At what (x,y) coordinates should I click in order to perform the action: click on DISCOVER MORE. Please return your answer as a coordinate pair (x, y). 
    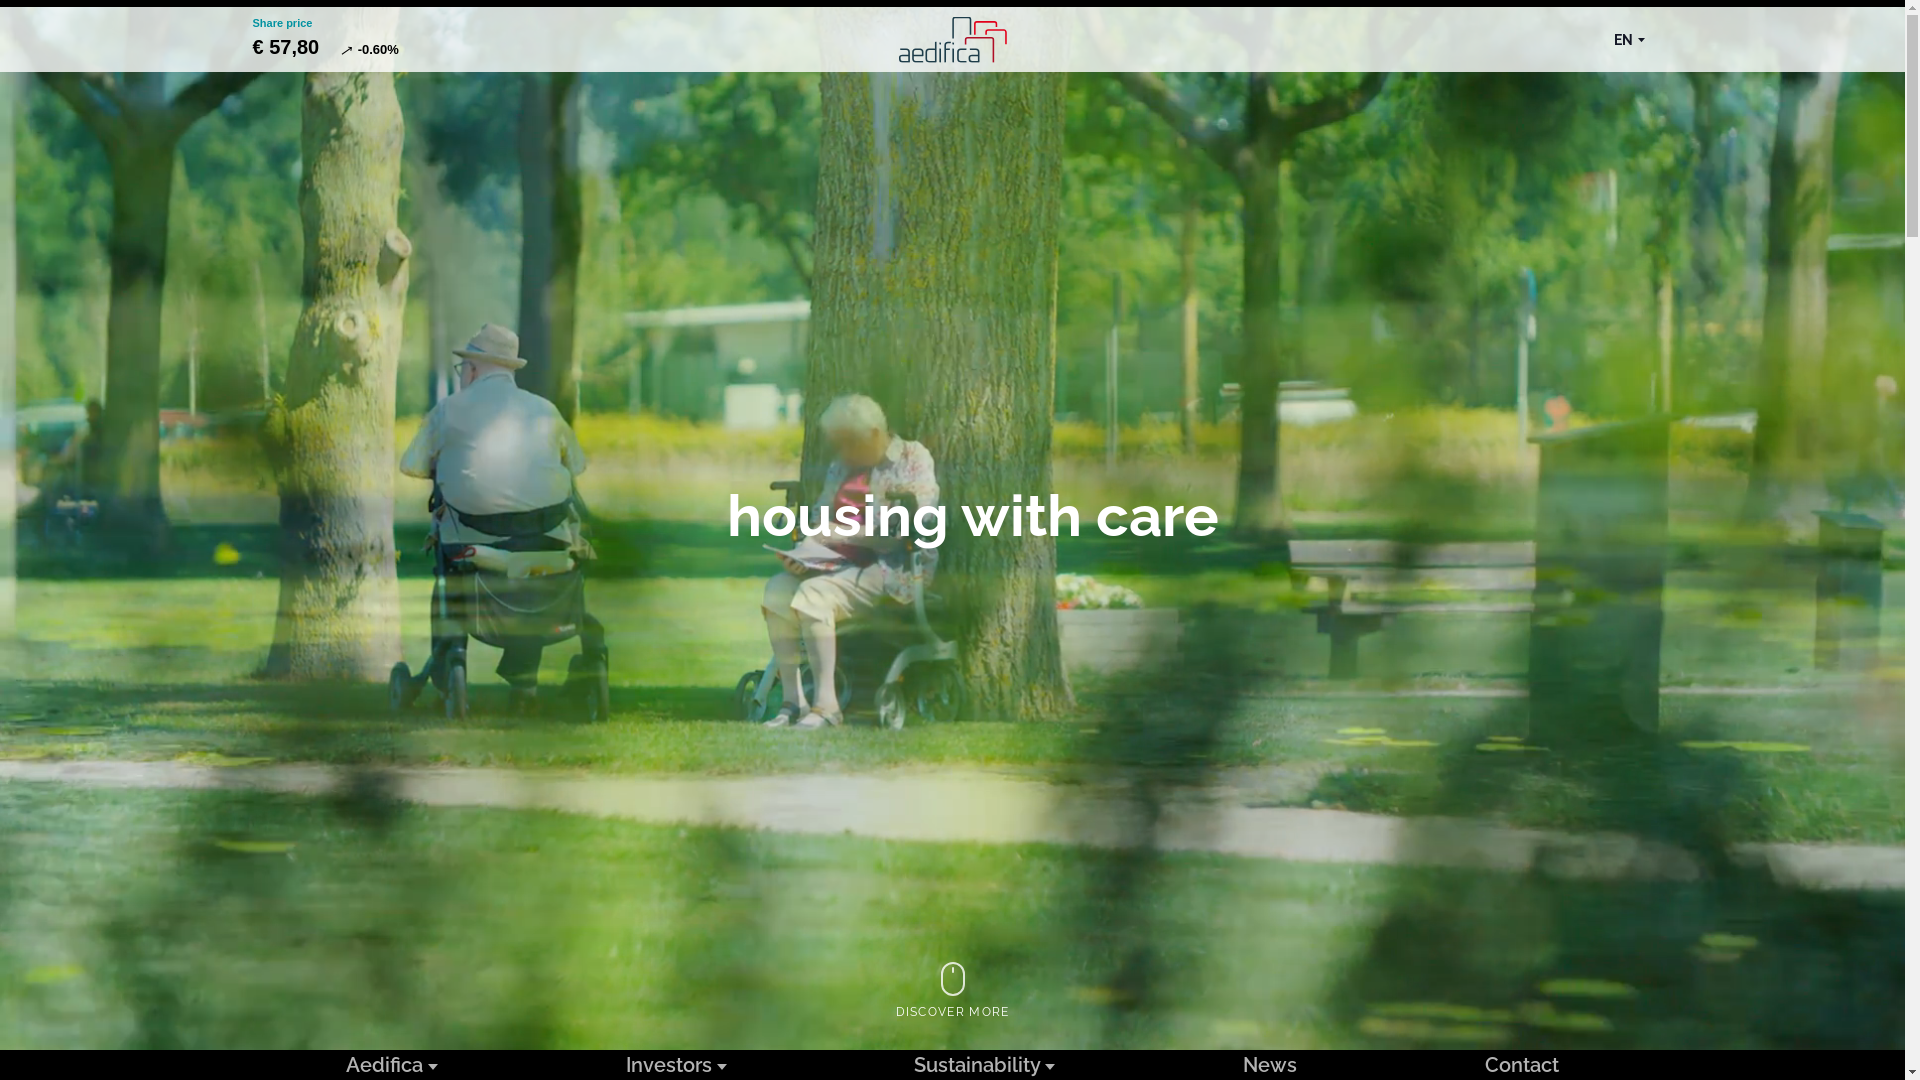
    Looking at the image, I should click on (952, 991).